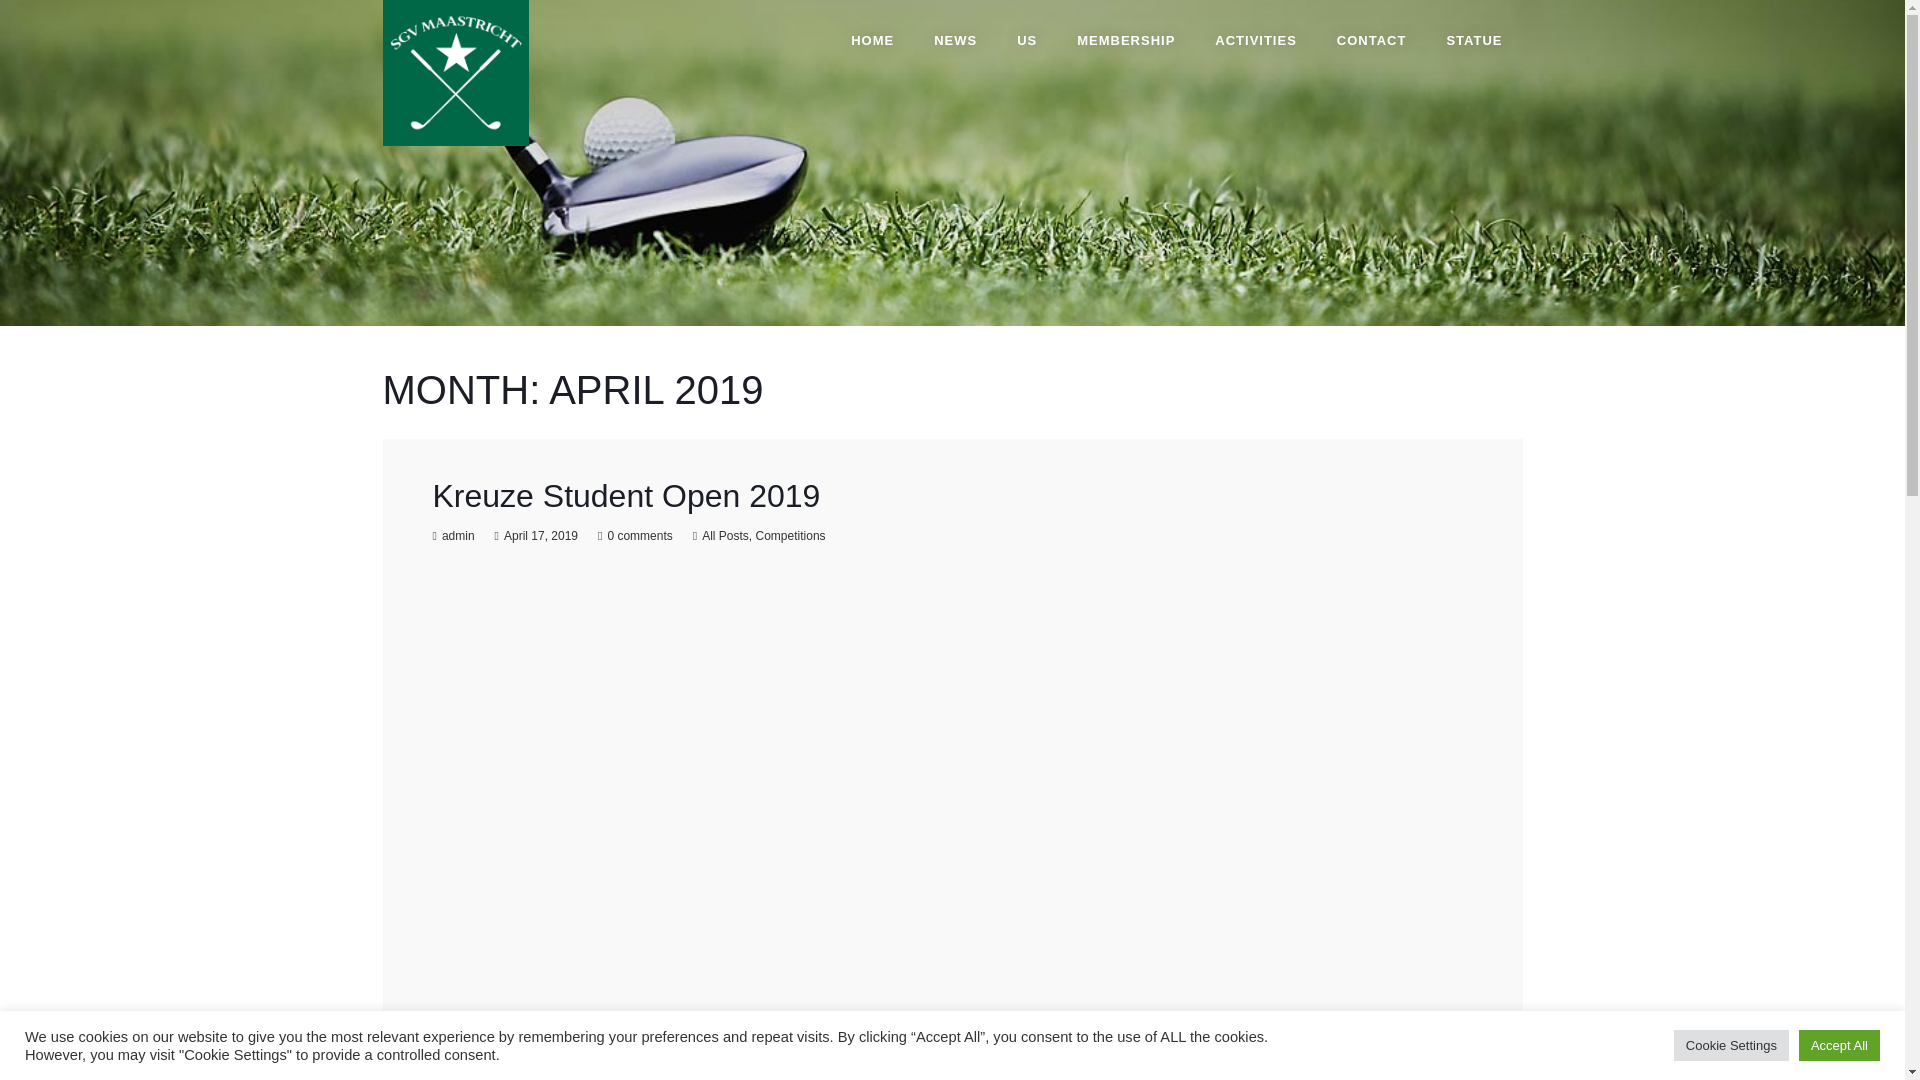 This screenshot has height=1080, width=1920. What do you see at coordinates (872, 40) in the screenshot?
I see `HOME` at bounding box center [872, 40].